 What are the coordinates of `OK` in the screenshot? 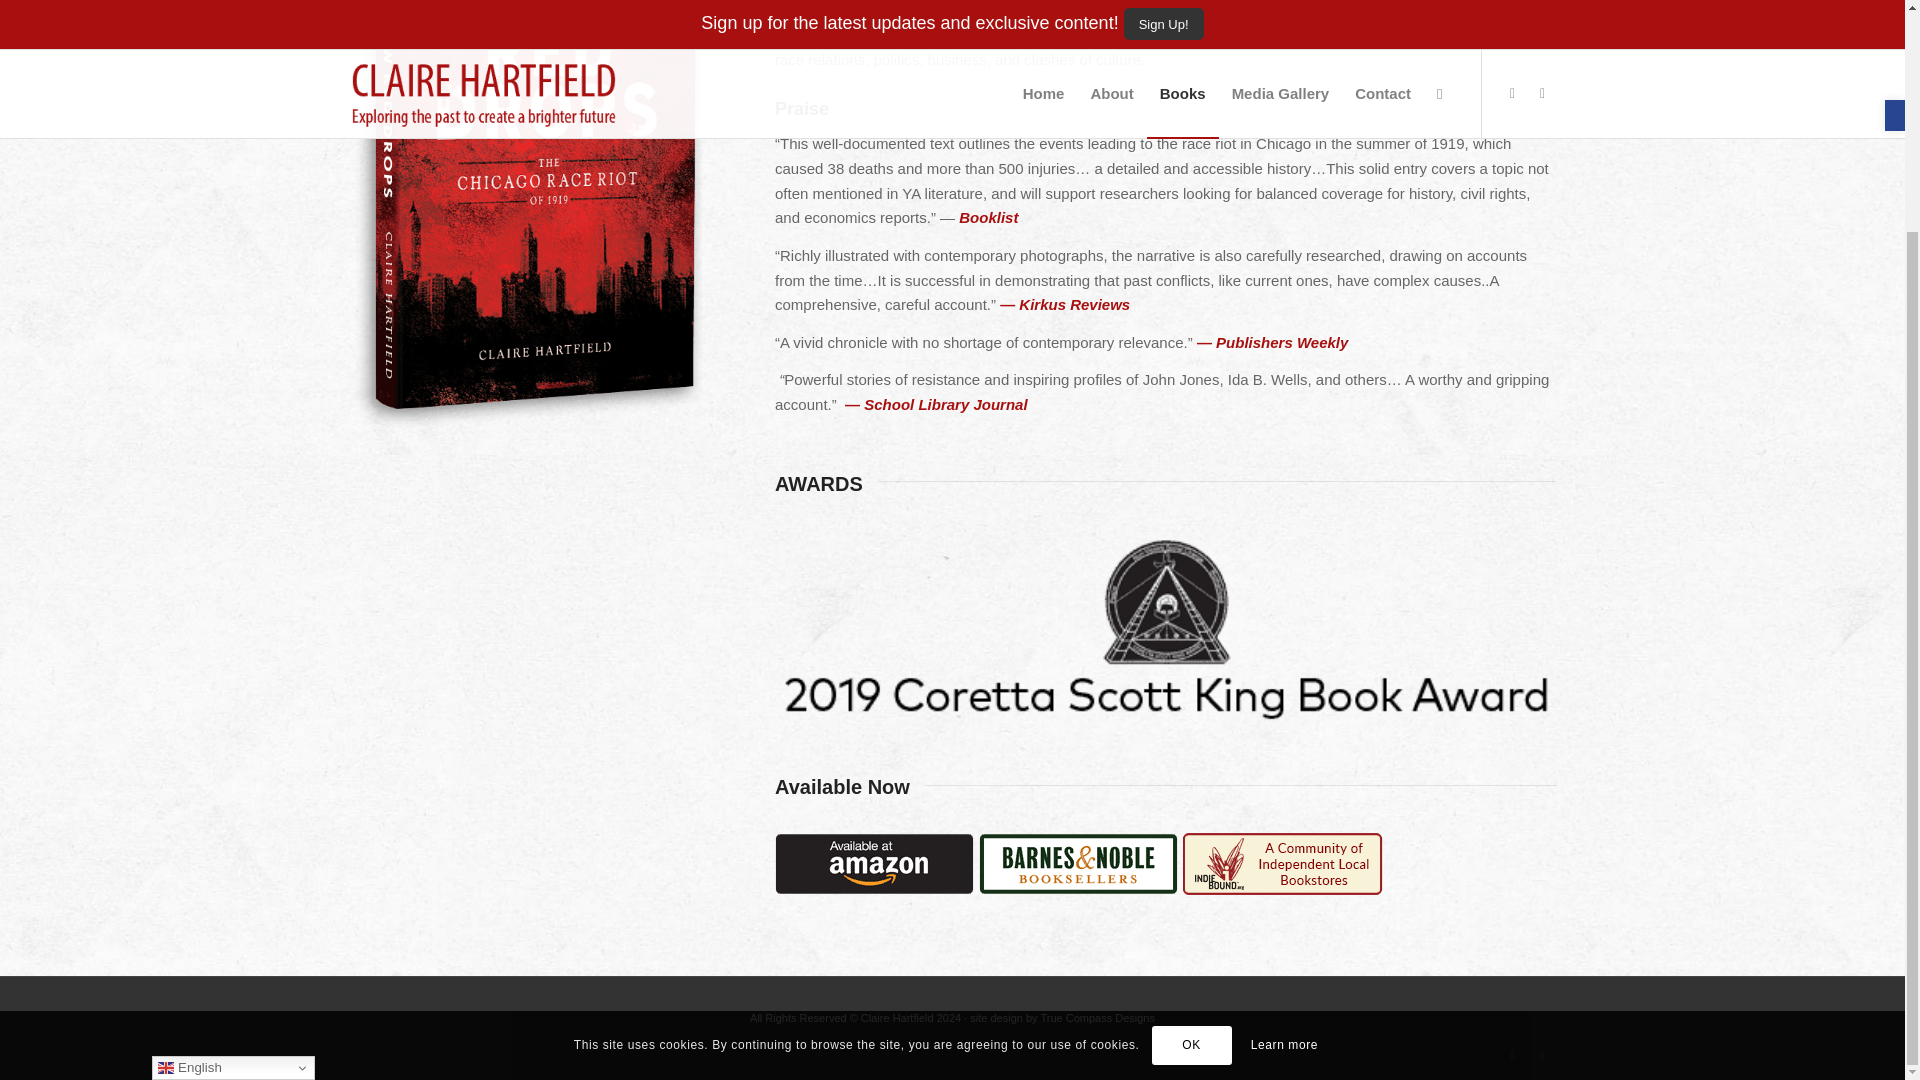 It's located at (1192, 762).